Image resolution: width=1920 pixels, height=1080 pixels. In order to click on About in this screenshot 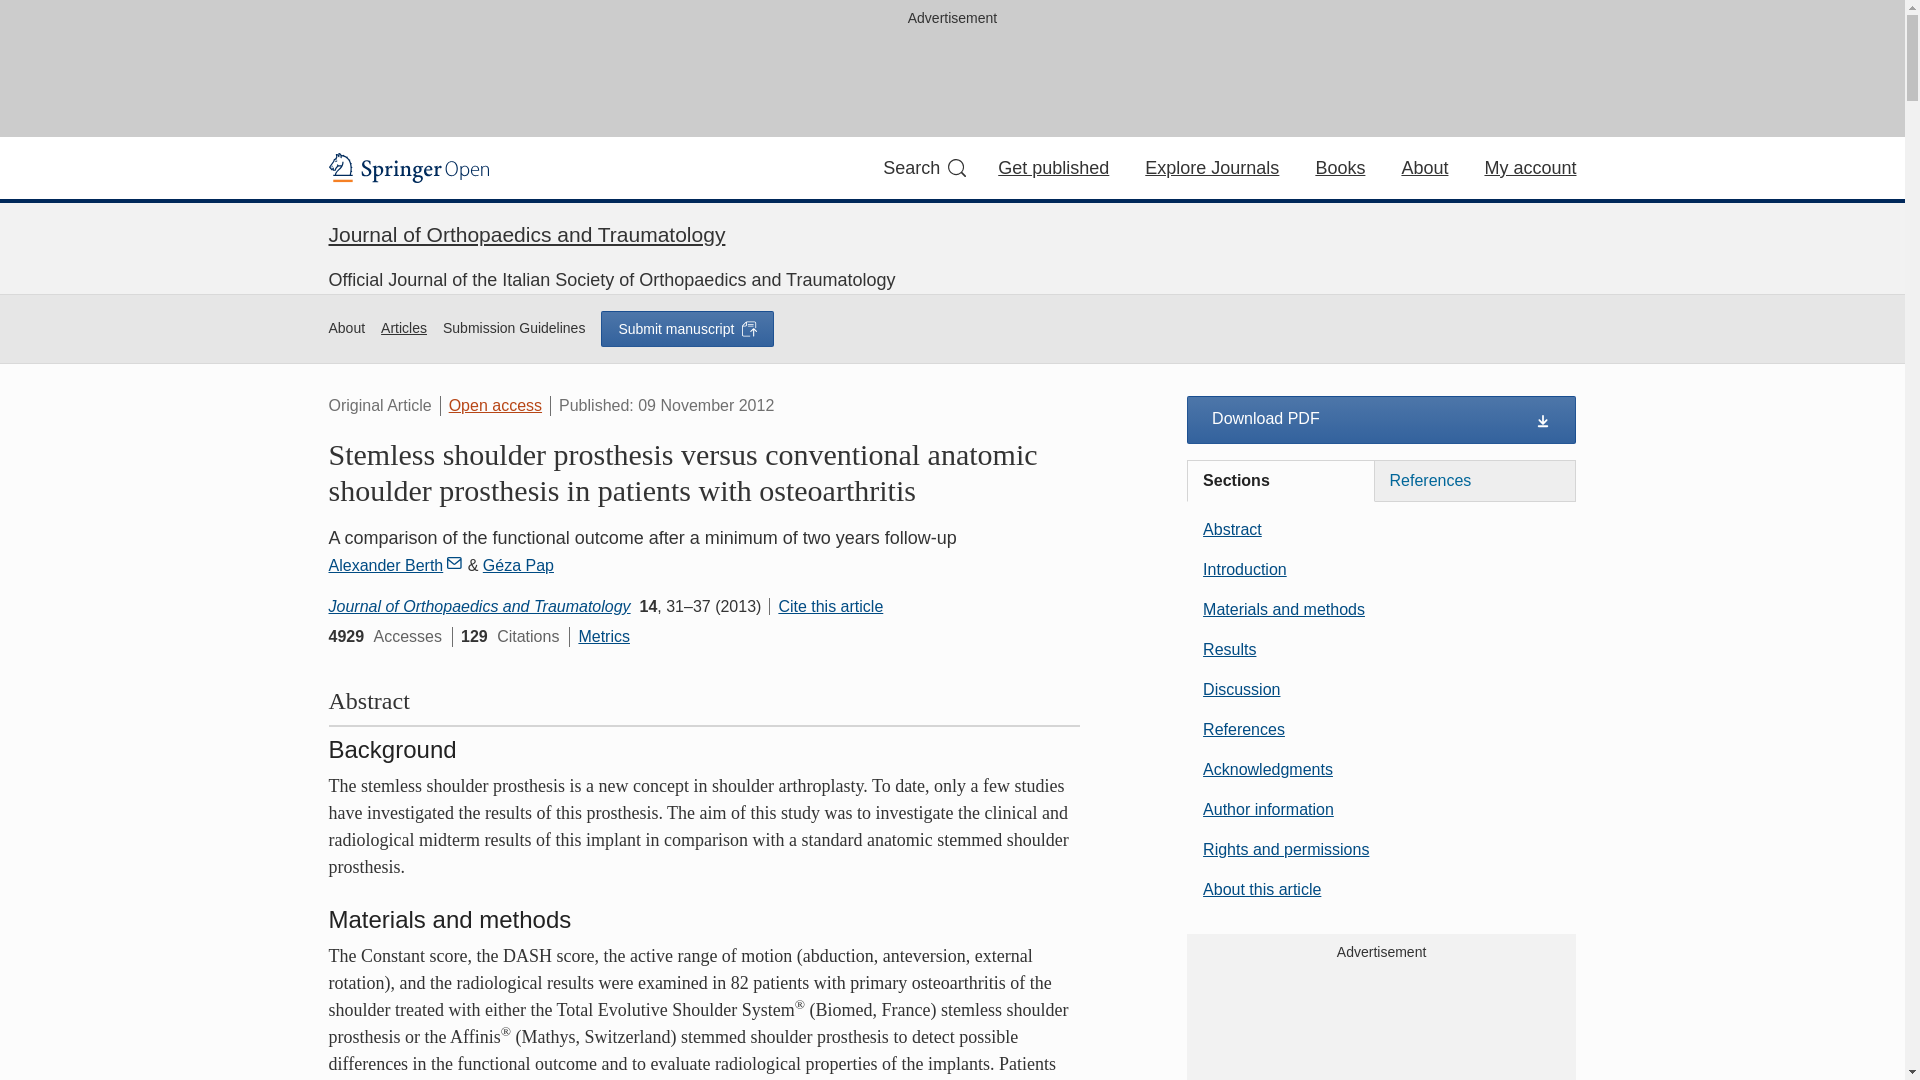, I will do `click(346, 328)`.